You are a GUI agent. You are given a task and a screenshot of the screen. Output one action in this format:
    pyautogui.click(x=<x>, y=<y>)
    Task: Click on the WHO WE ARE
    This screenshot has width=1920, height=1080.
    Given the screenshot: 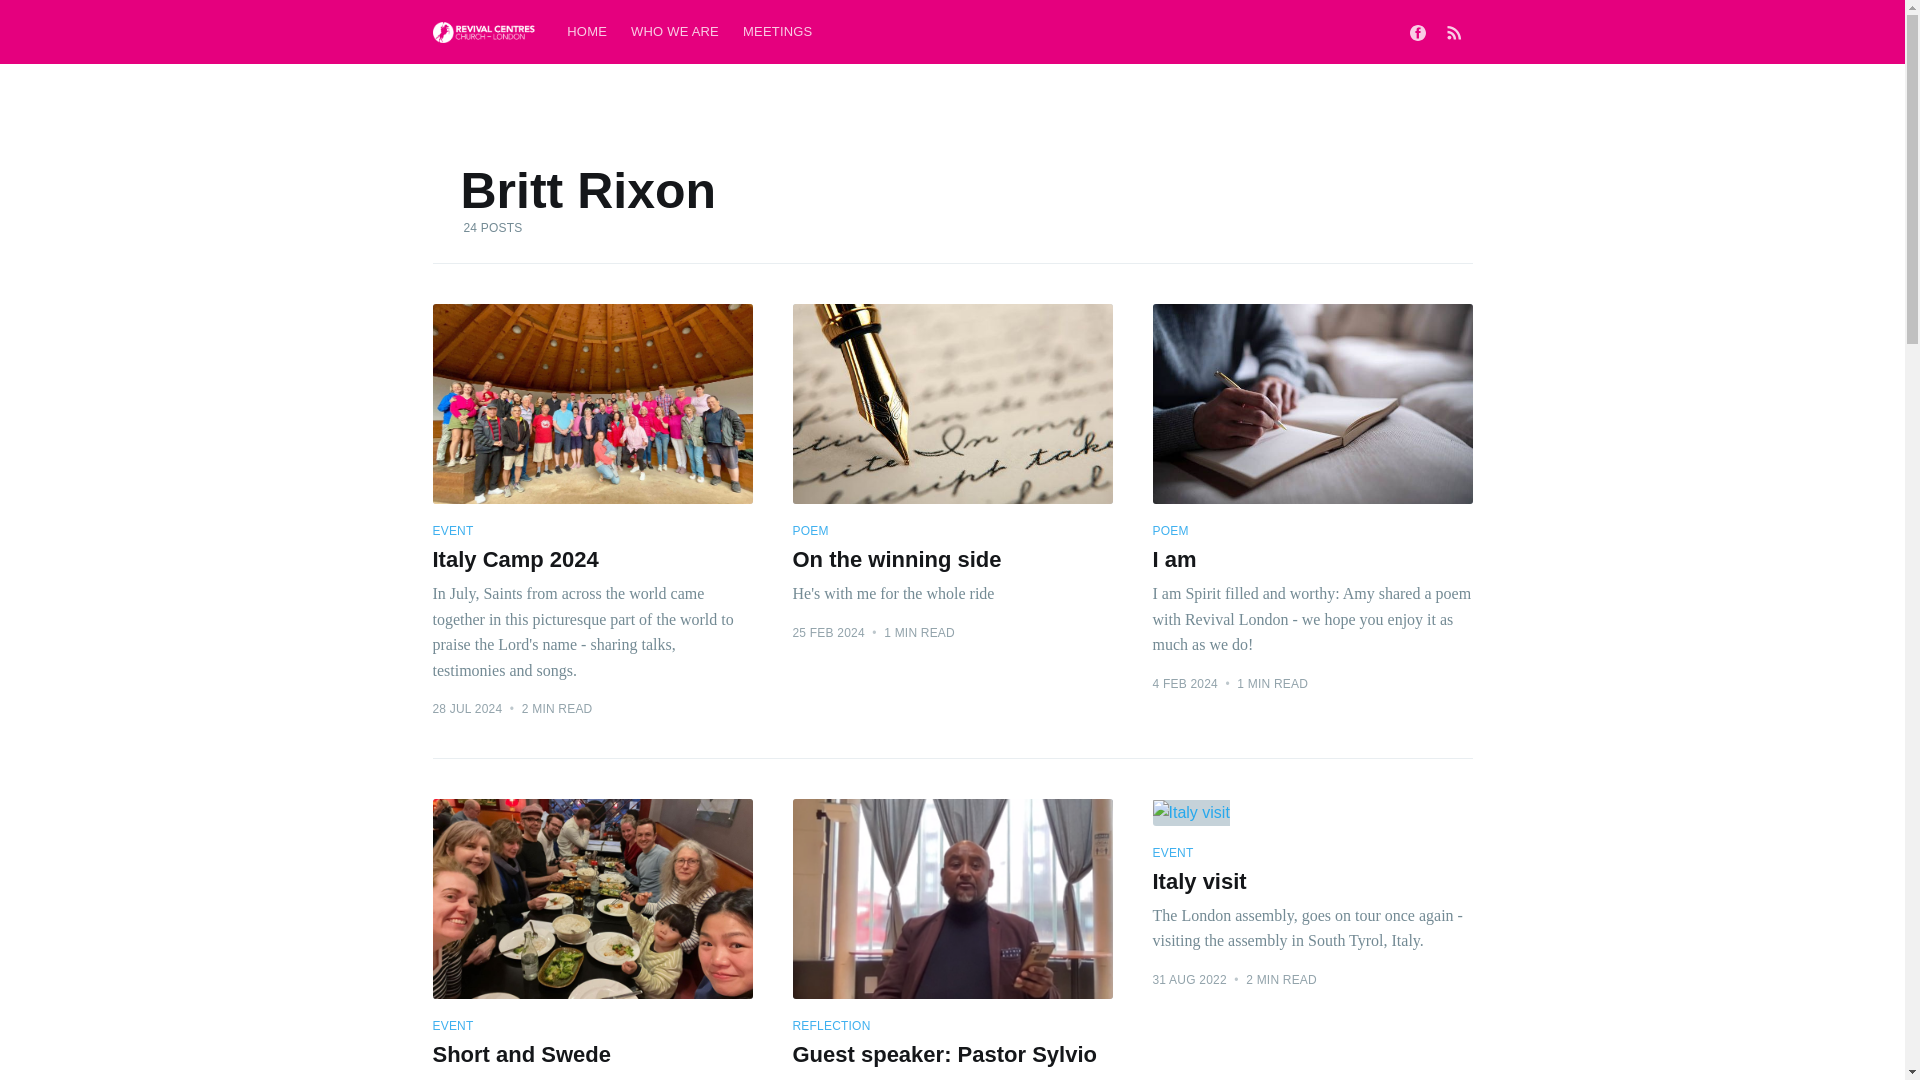 What is the action you would take?
    pyautogui.click(x=586, y=32)
    